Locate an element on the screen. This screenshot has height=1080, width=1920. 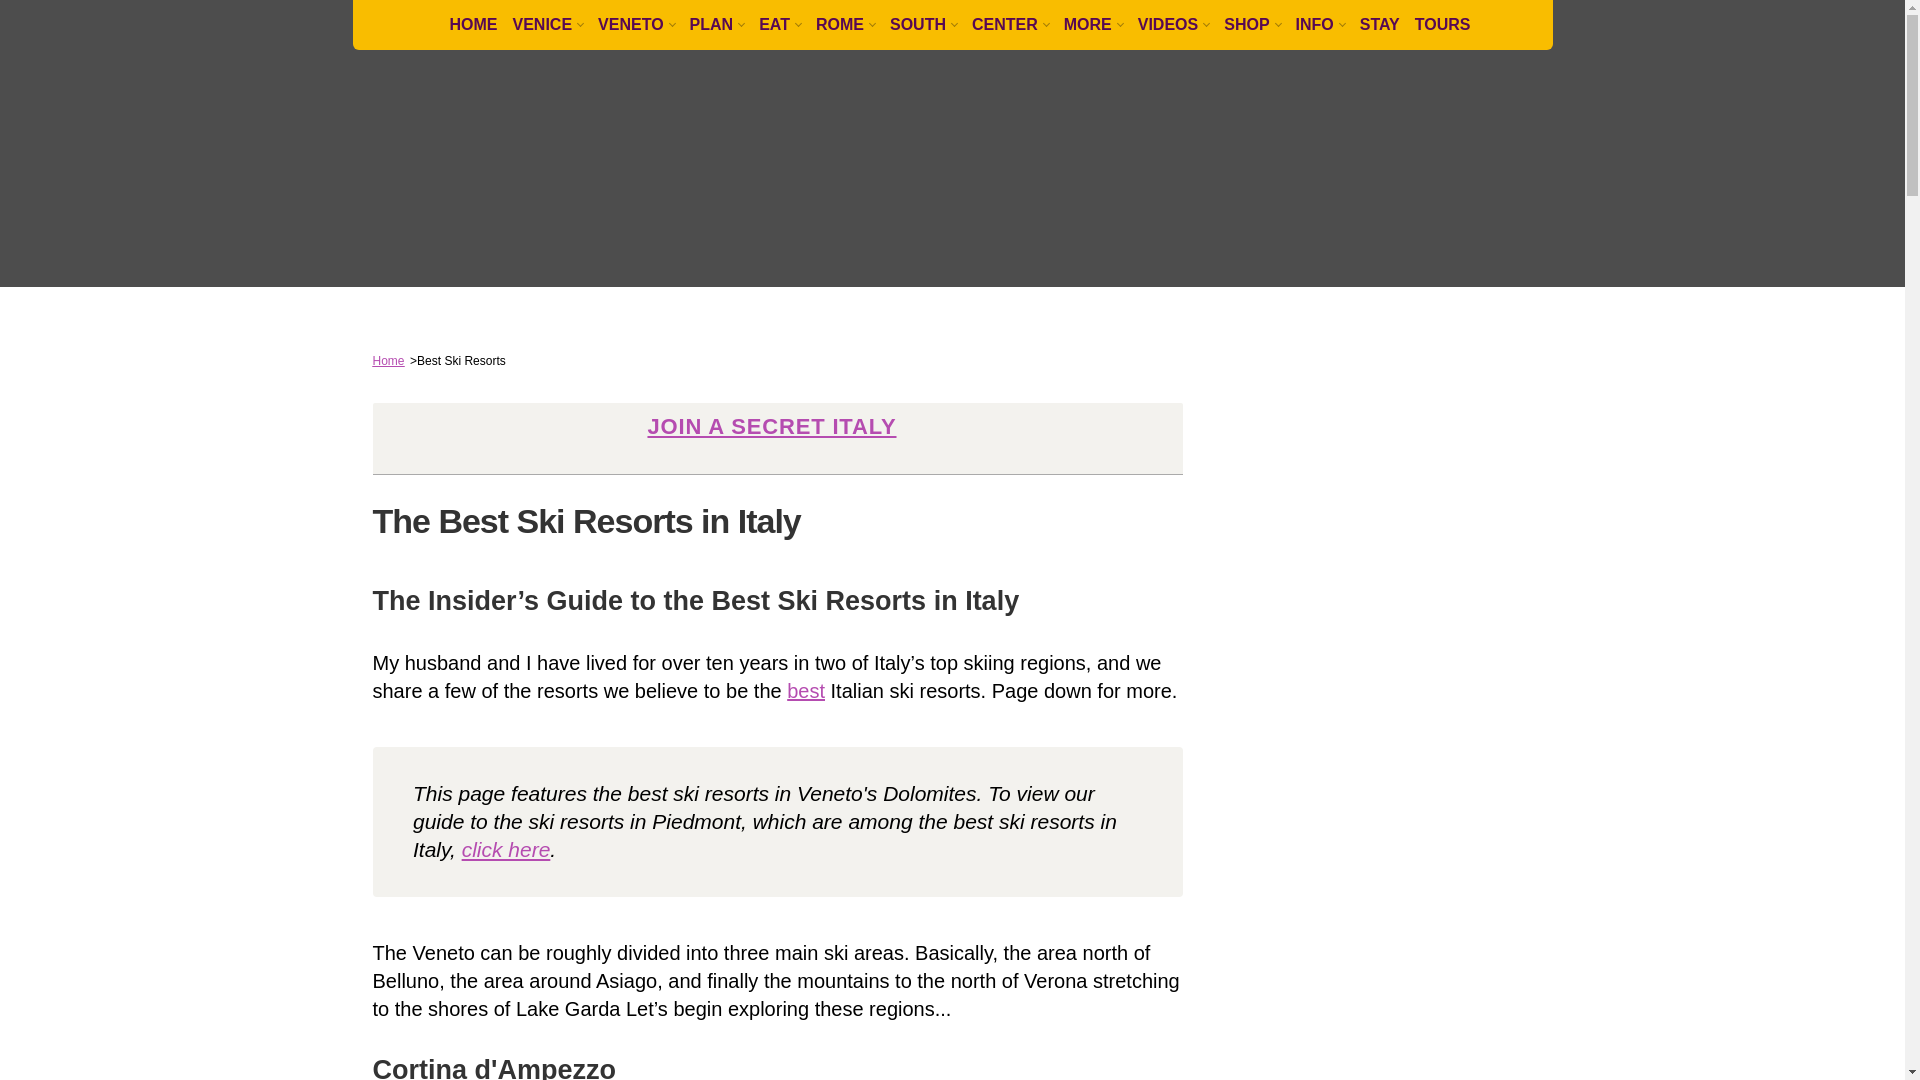
HOME is located at coordinates (465, 24).